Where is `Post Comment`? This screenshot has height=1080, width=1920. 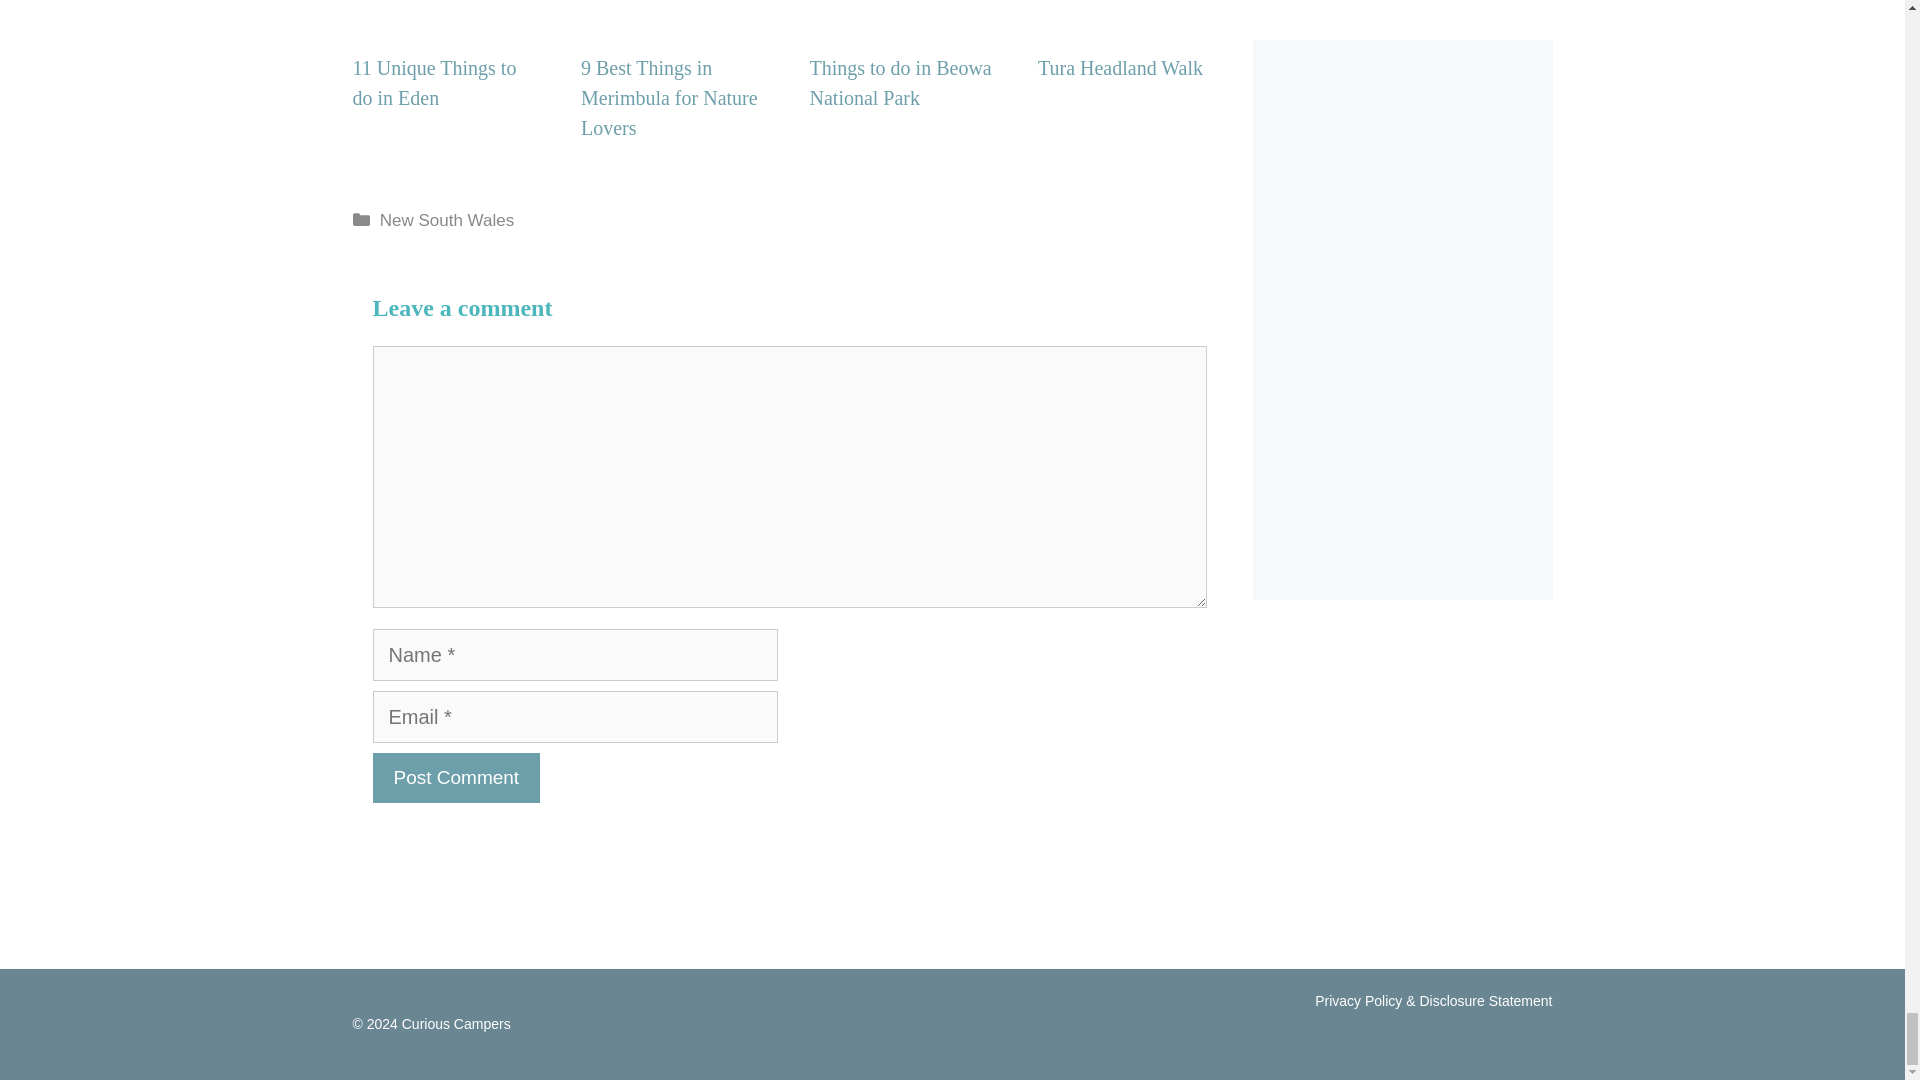 Post Comment is located at coordinates (456, 777).